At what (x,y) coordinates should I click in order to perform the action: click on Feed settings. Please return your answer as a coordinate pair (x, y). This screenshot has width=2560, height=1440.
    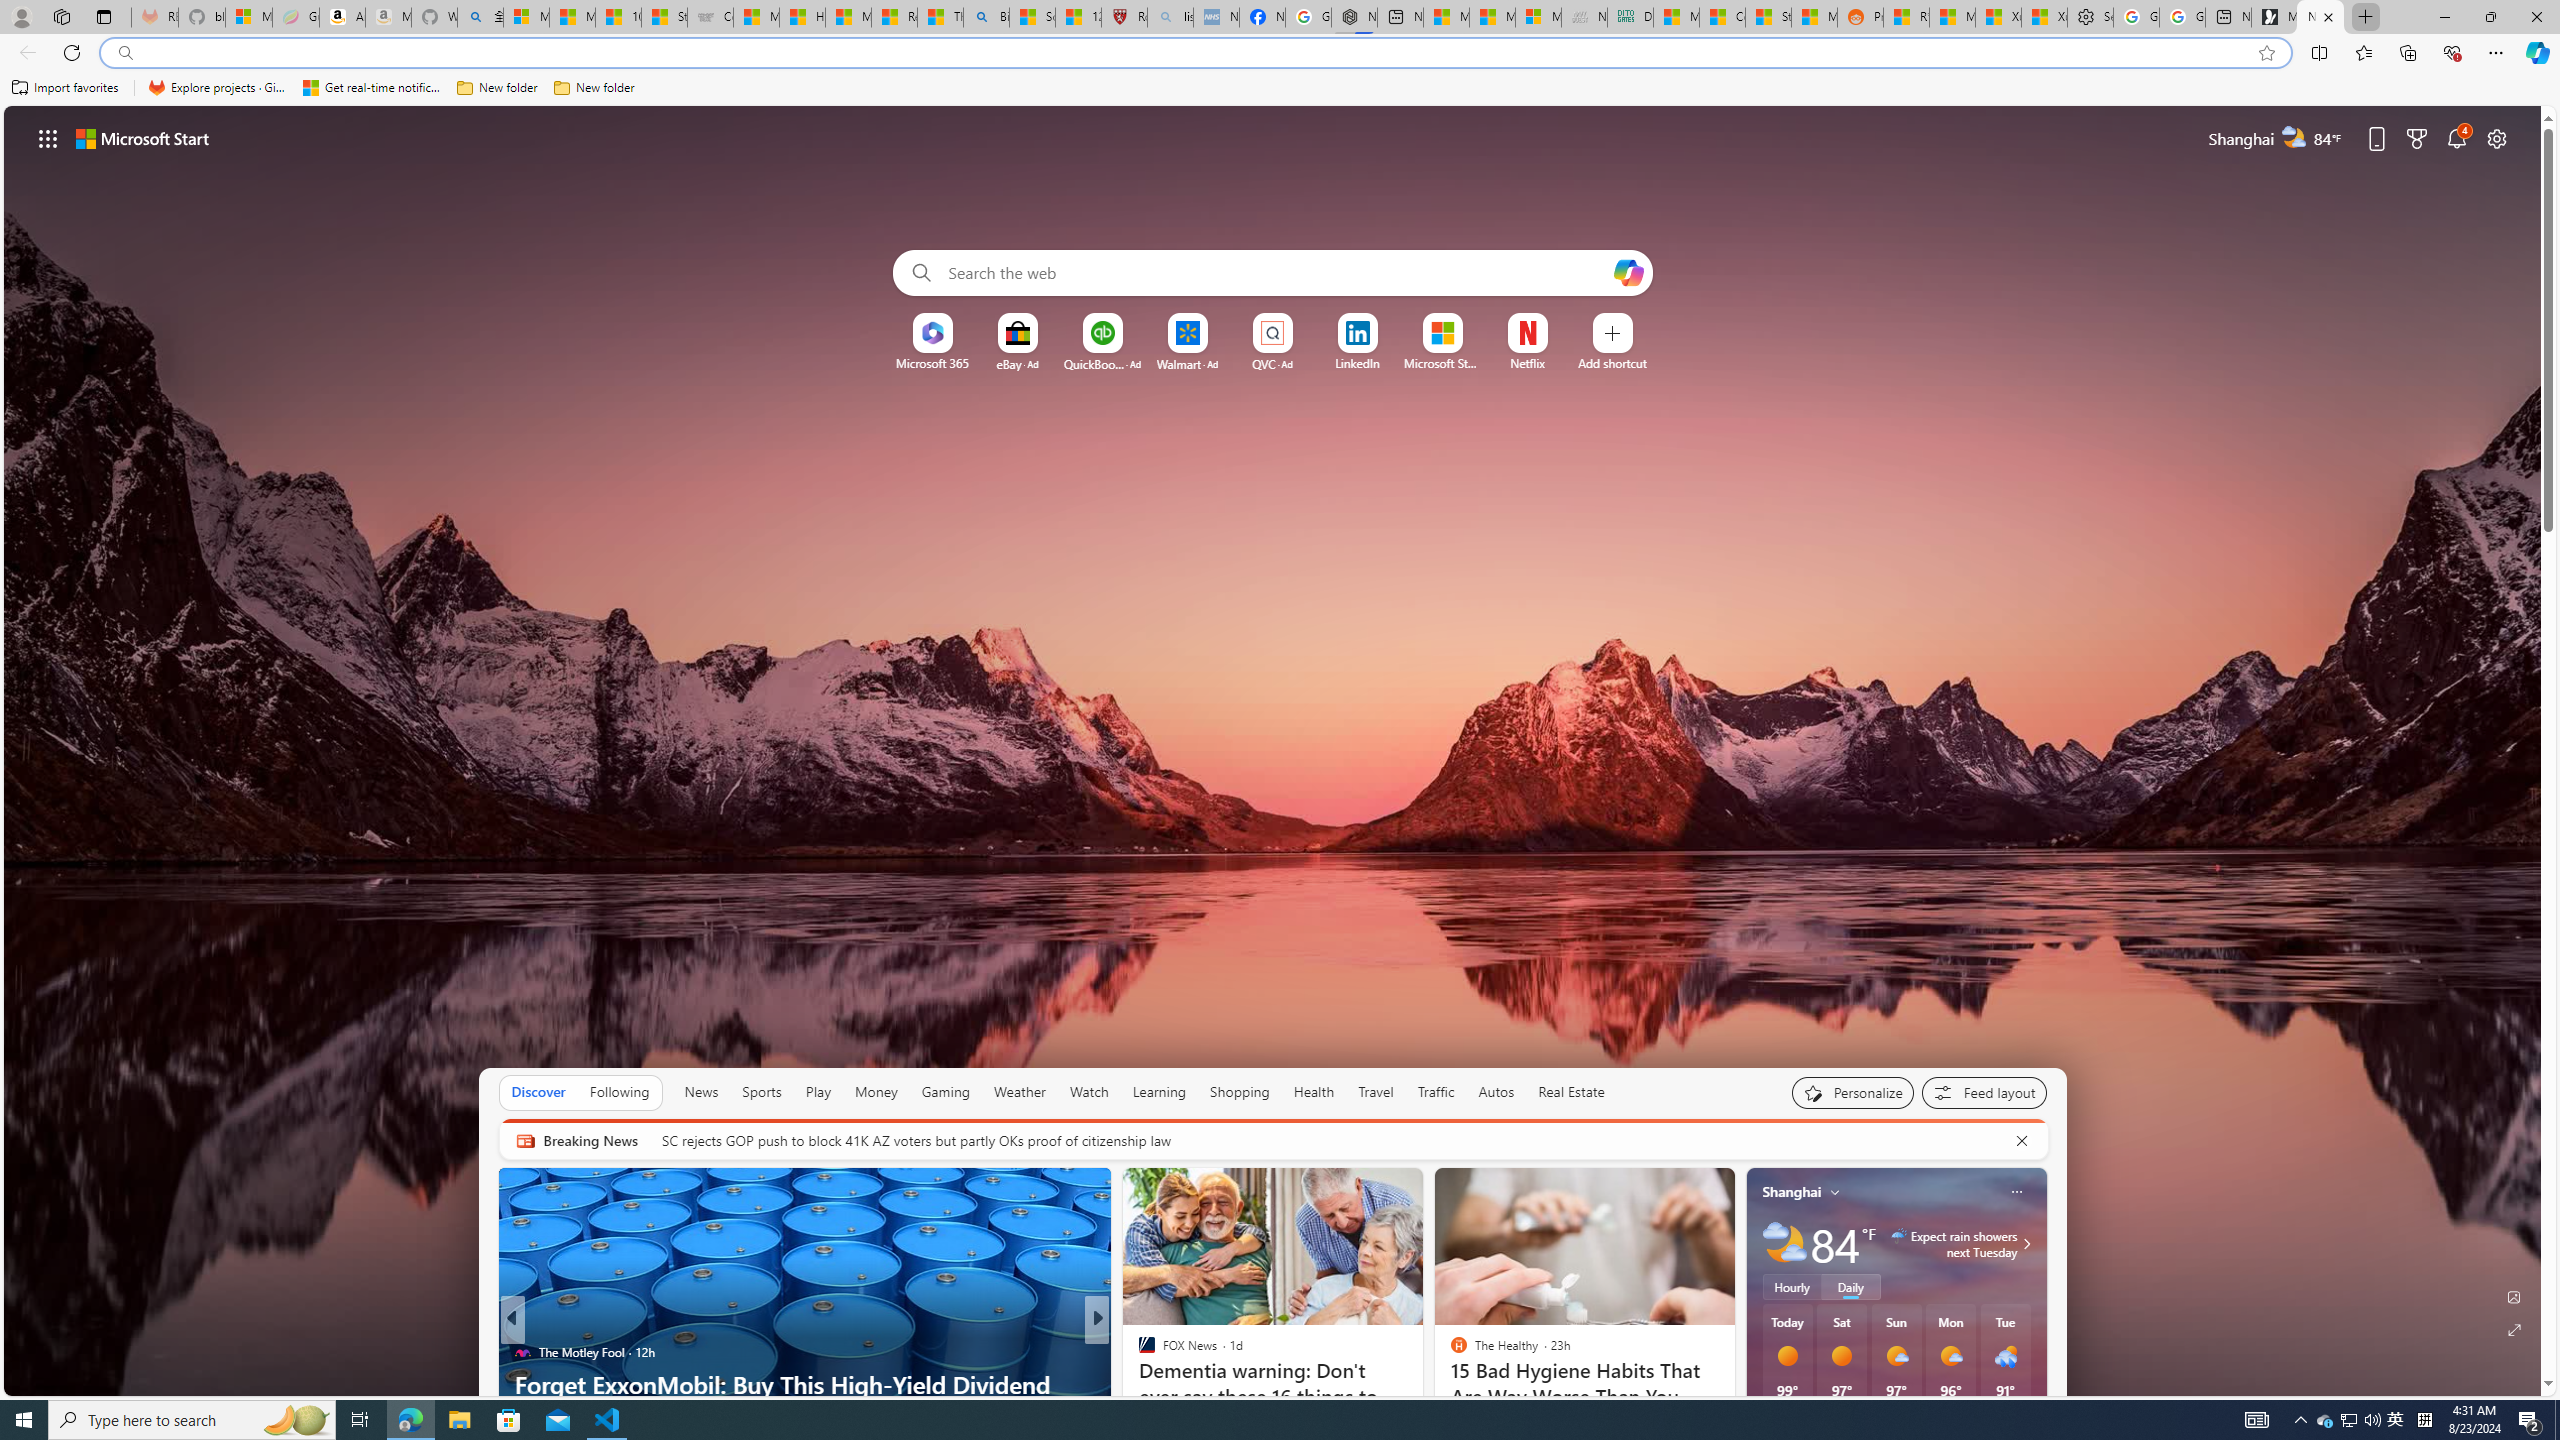
    Looking at the image, I should click on (1984, 1092).